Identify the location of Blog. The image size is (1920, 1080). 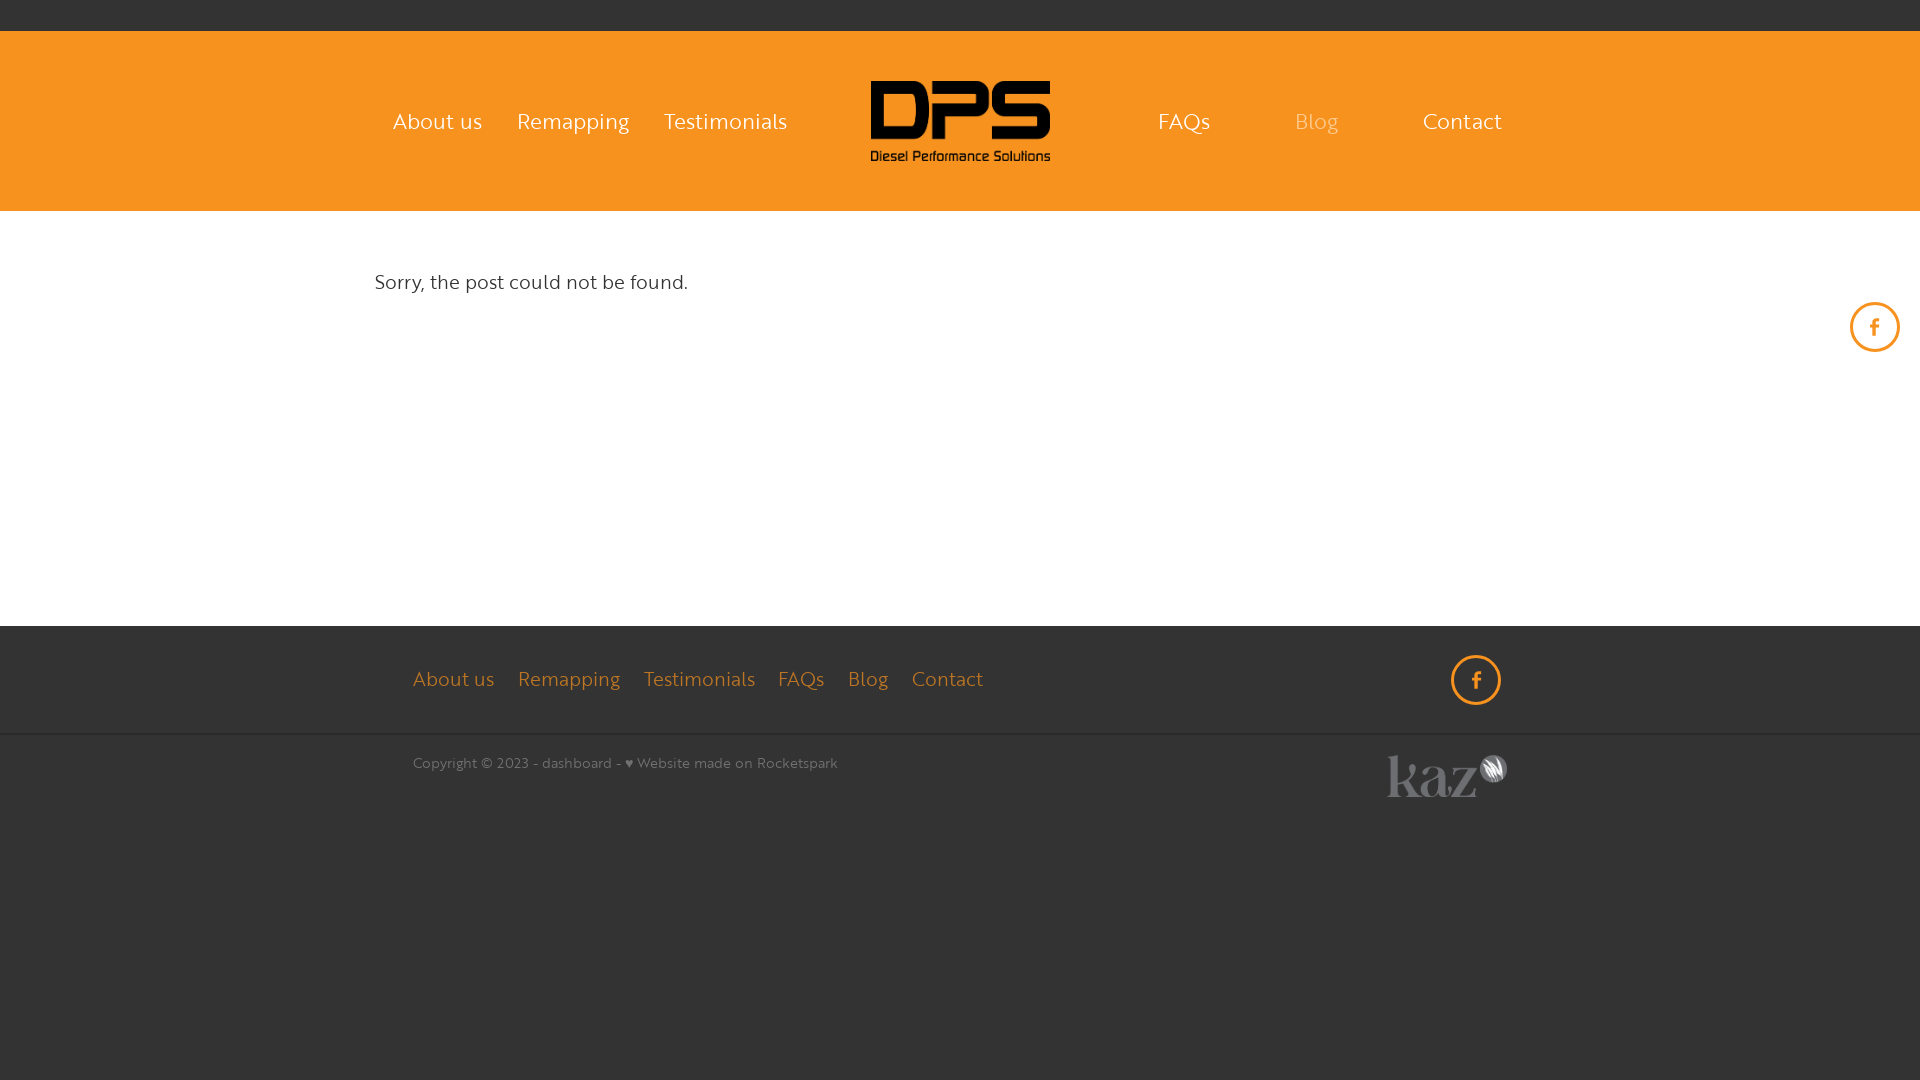
(868, 680).